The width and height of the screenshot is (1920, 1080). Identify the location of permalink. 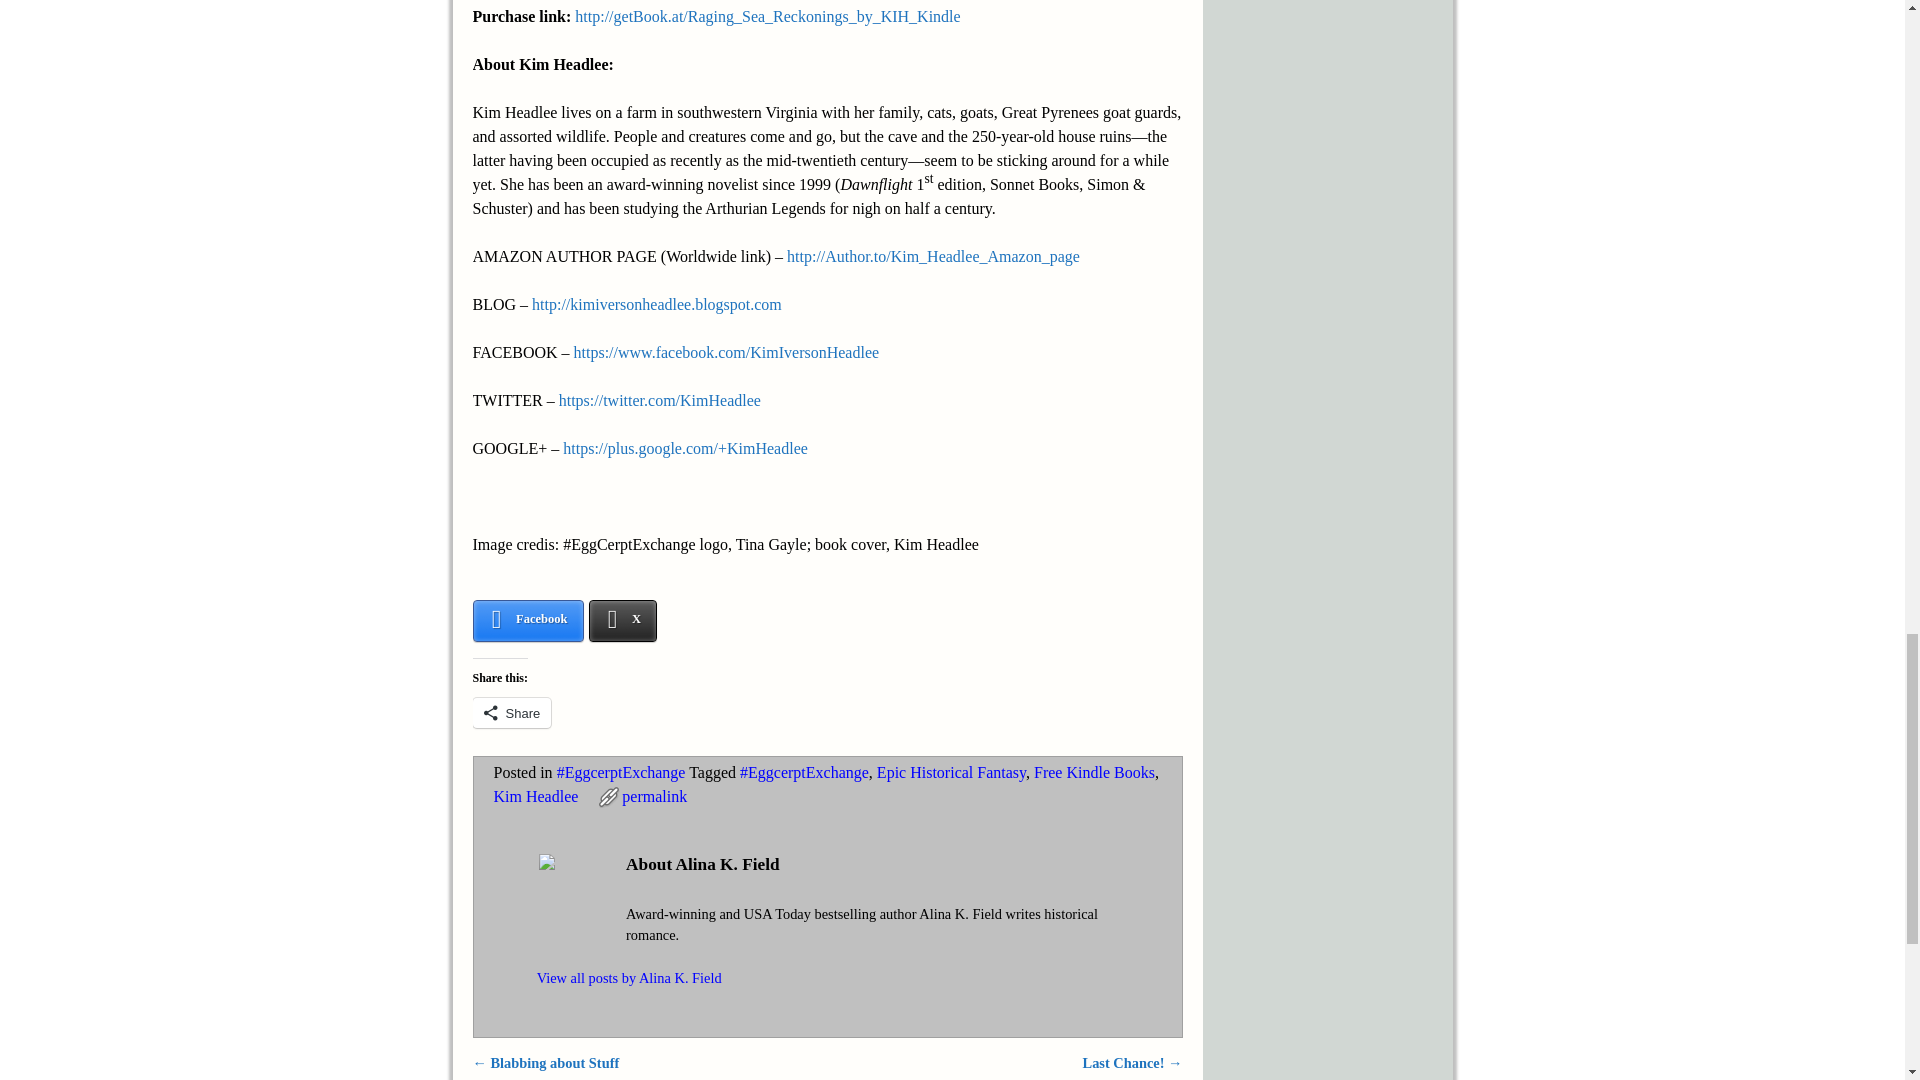
(654, 796).